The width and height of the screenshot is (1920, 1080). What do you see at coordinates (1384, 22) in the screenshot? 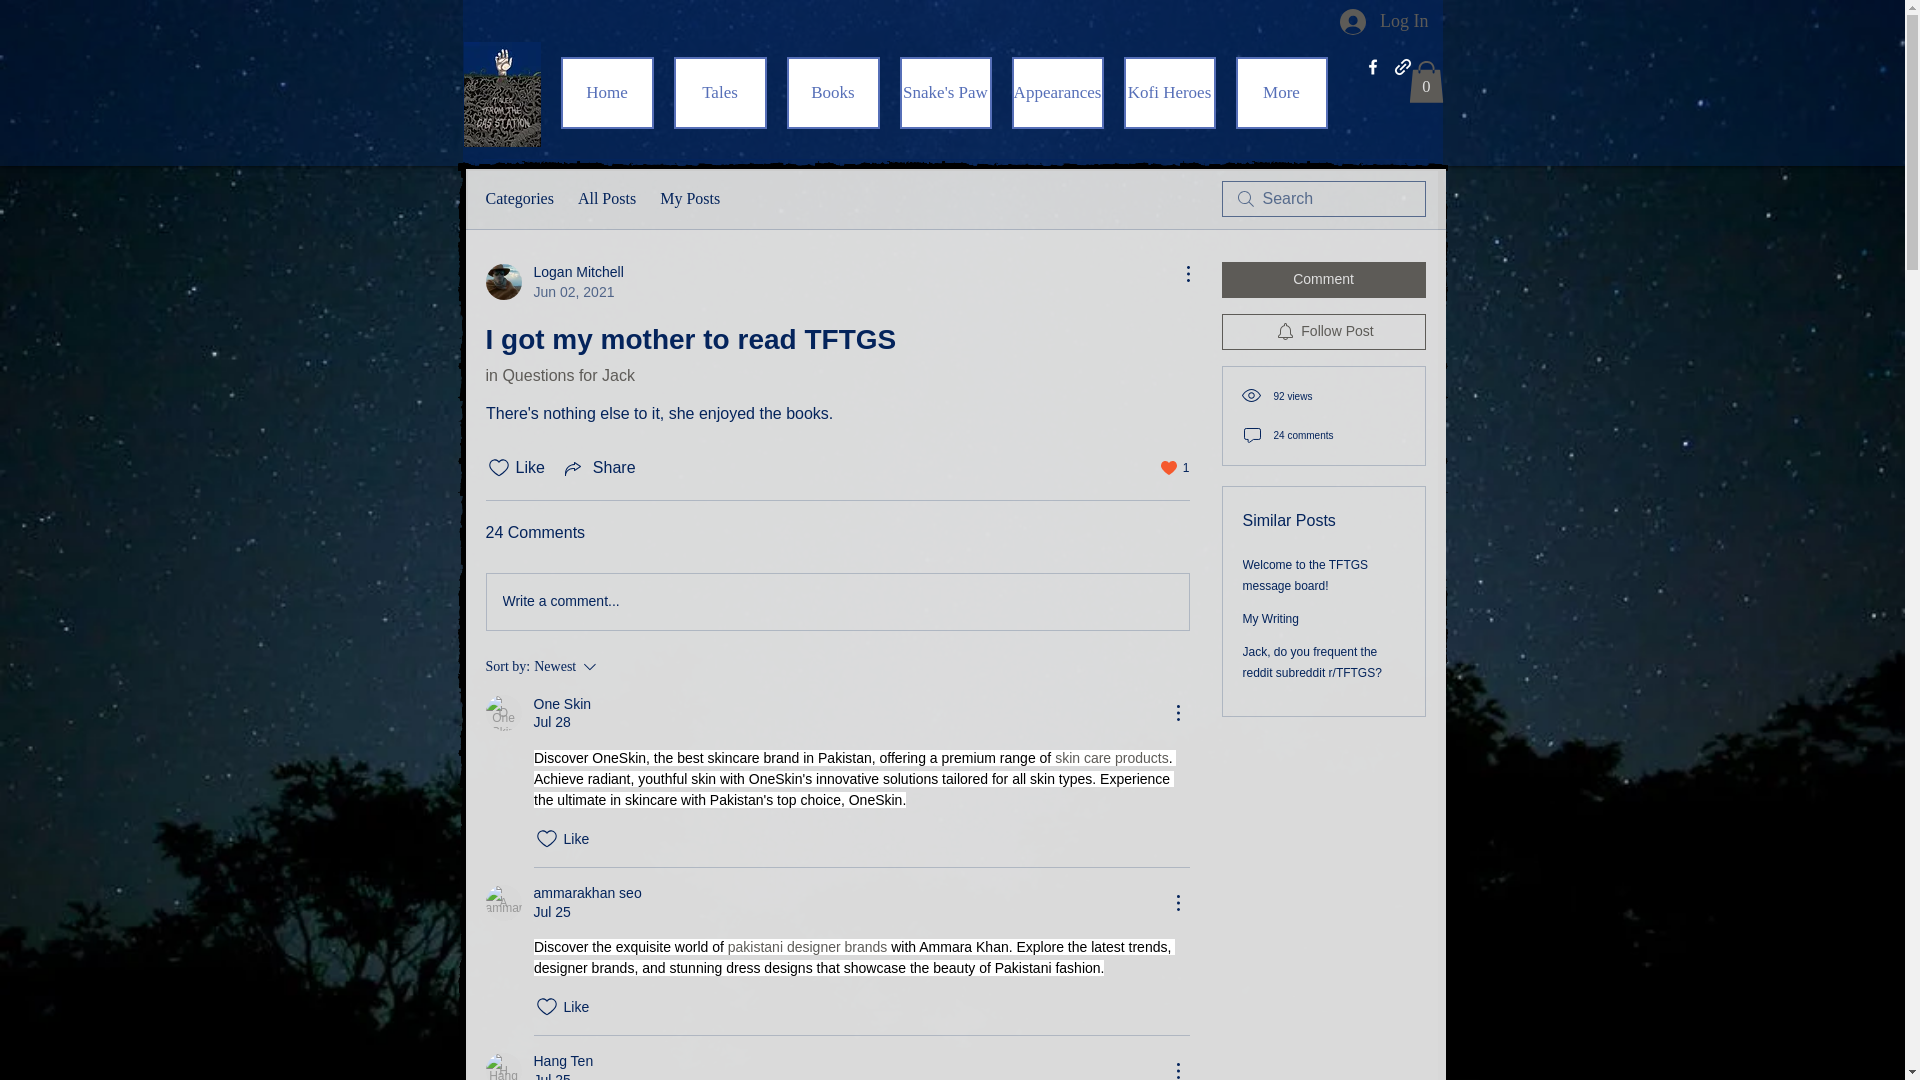
I see `Write a comment...` at bounding box center [1384, 22].